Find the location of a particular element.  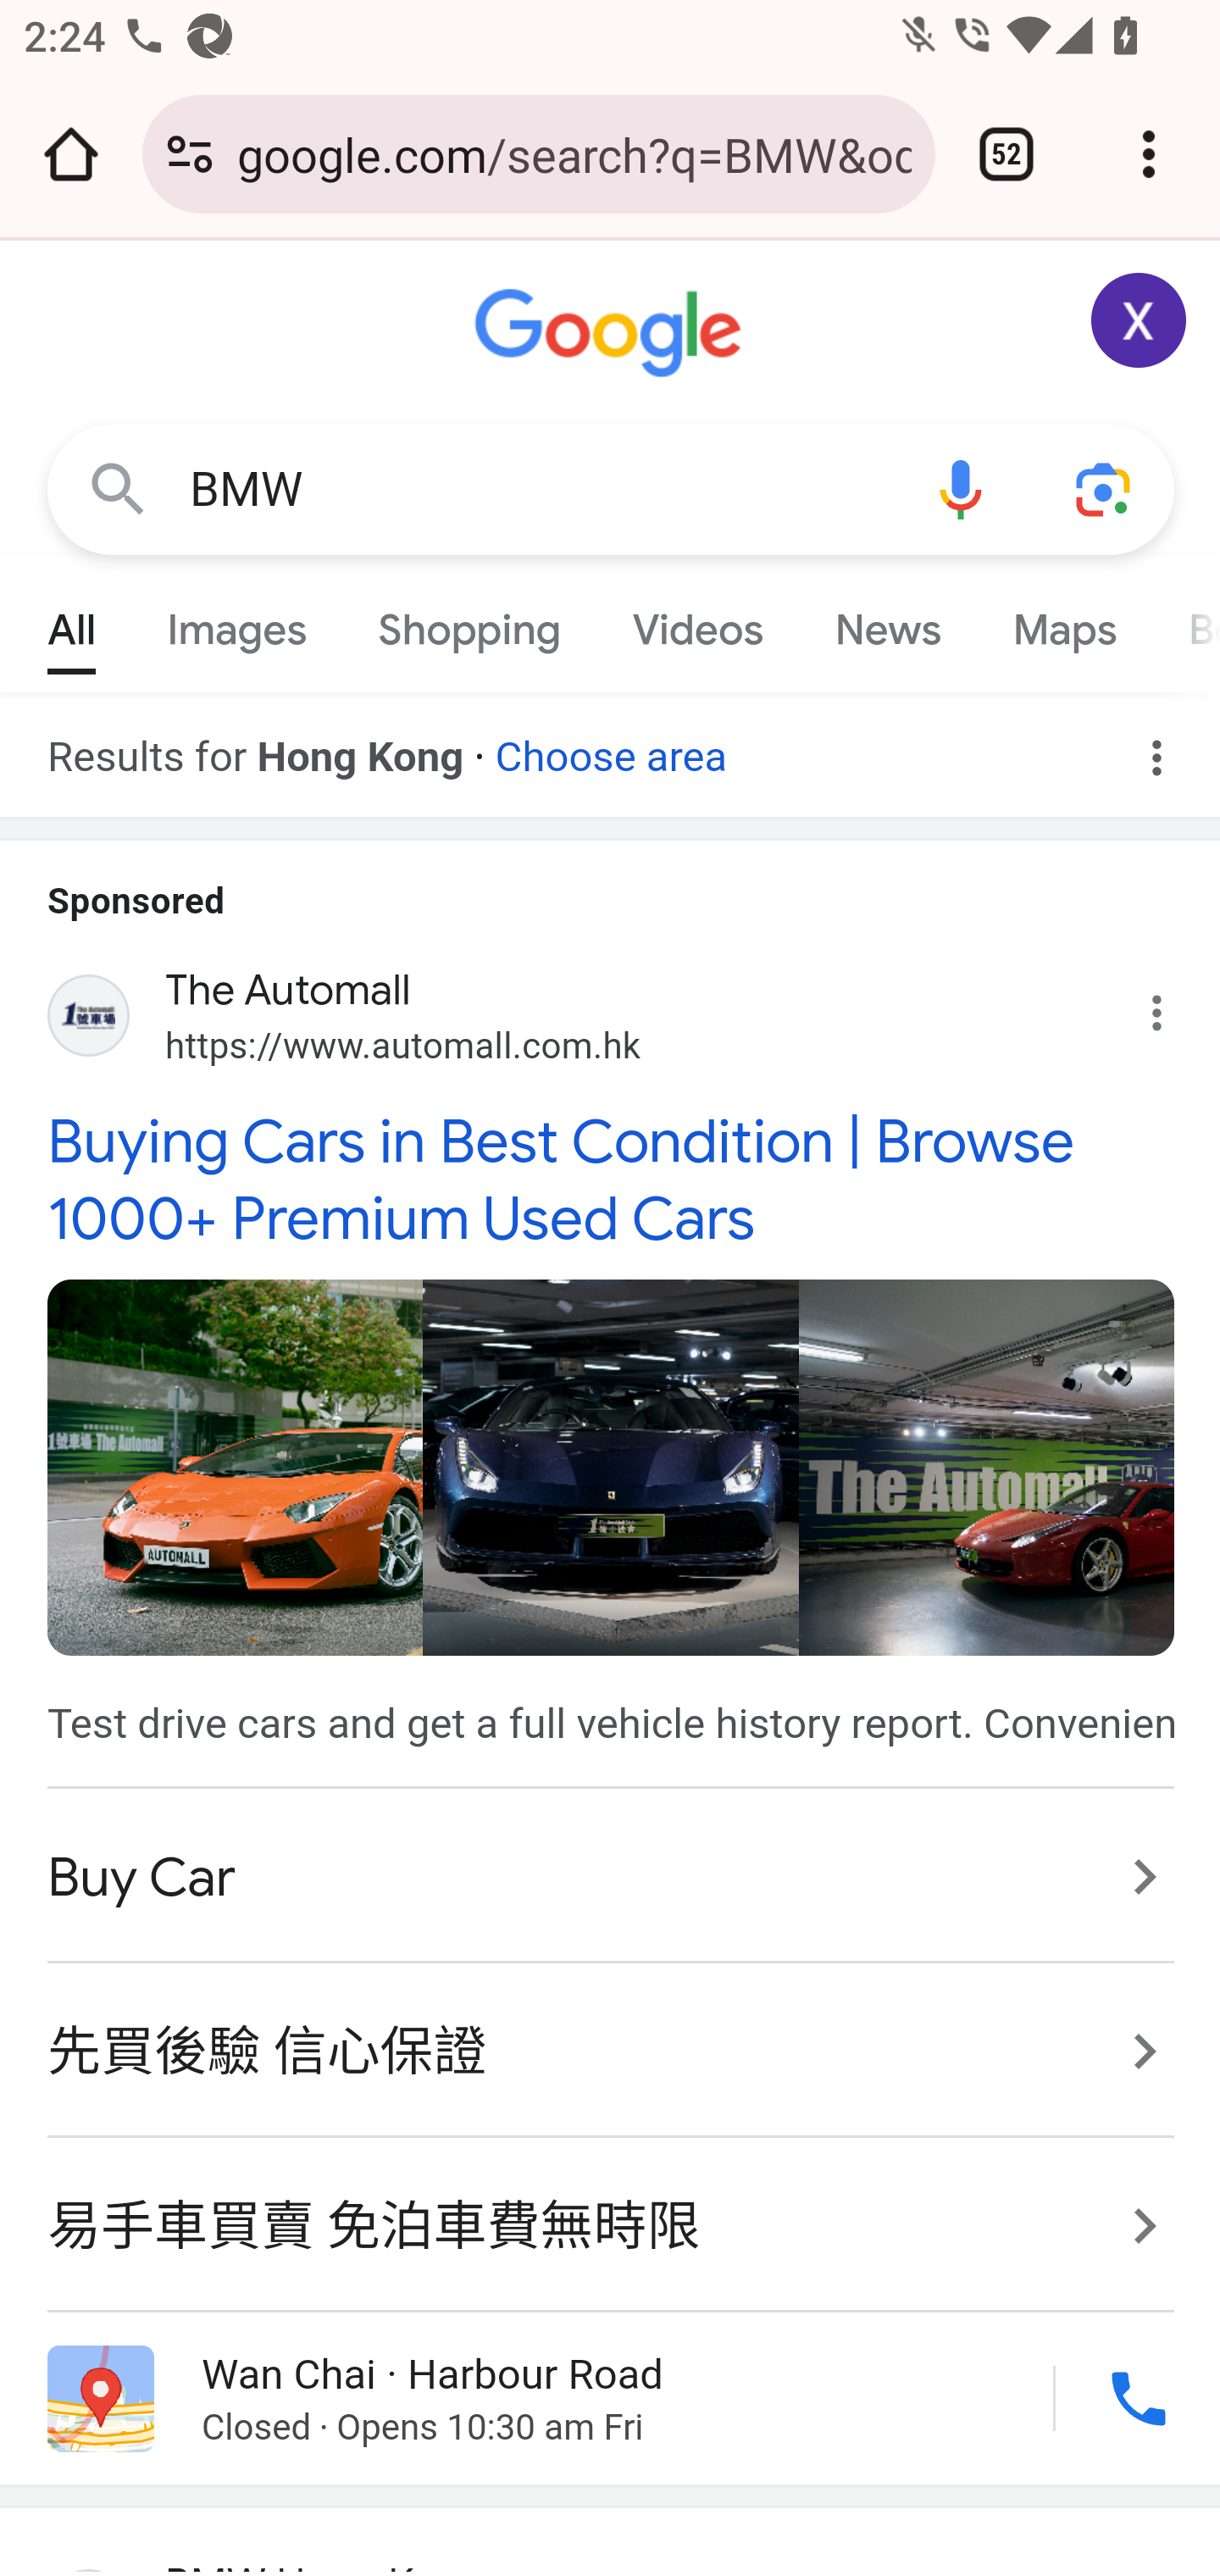

Videos is located at coordinates (697, 622).